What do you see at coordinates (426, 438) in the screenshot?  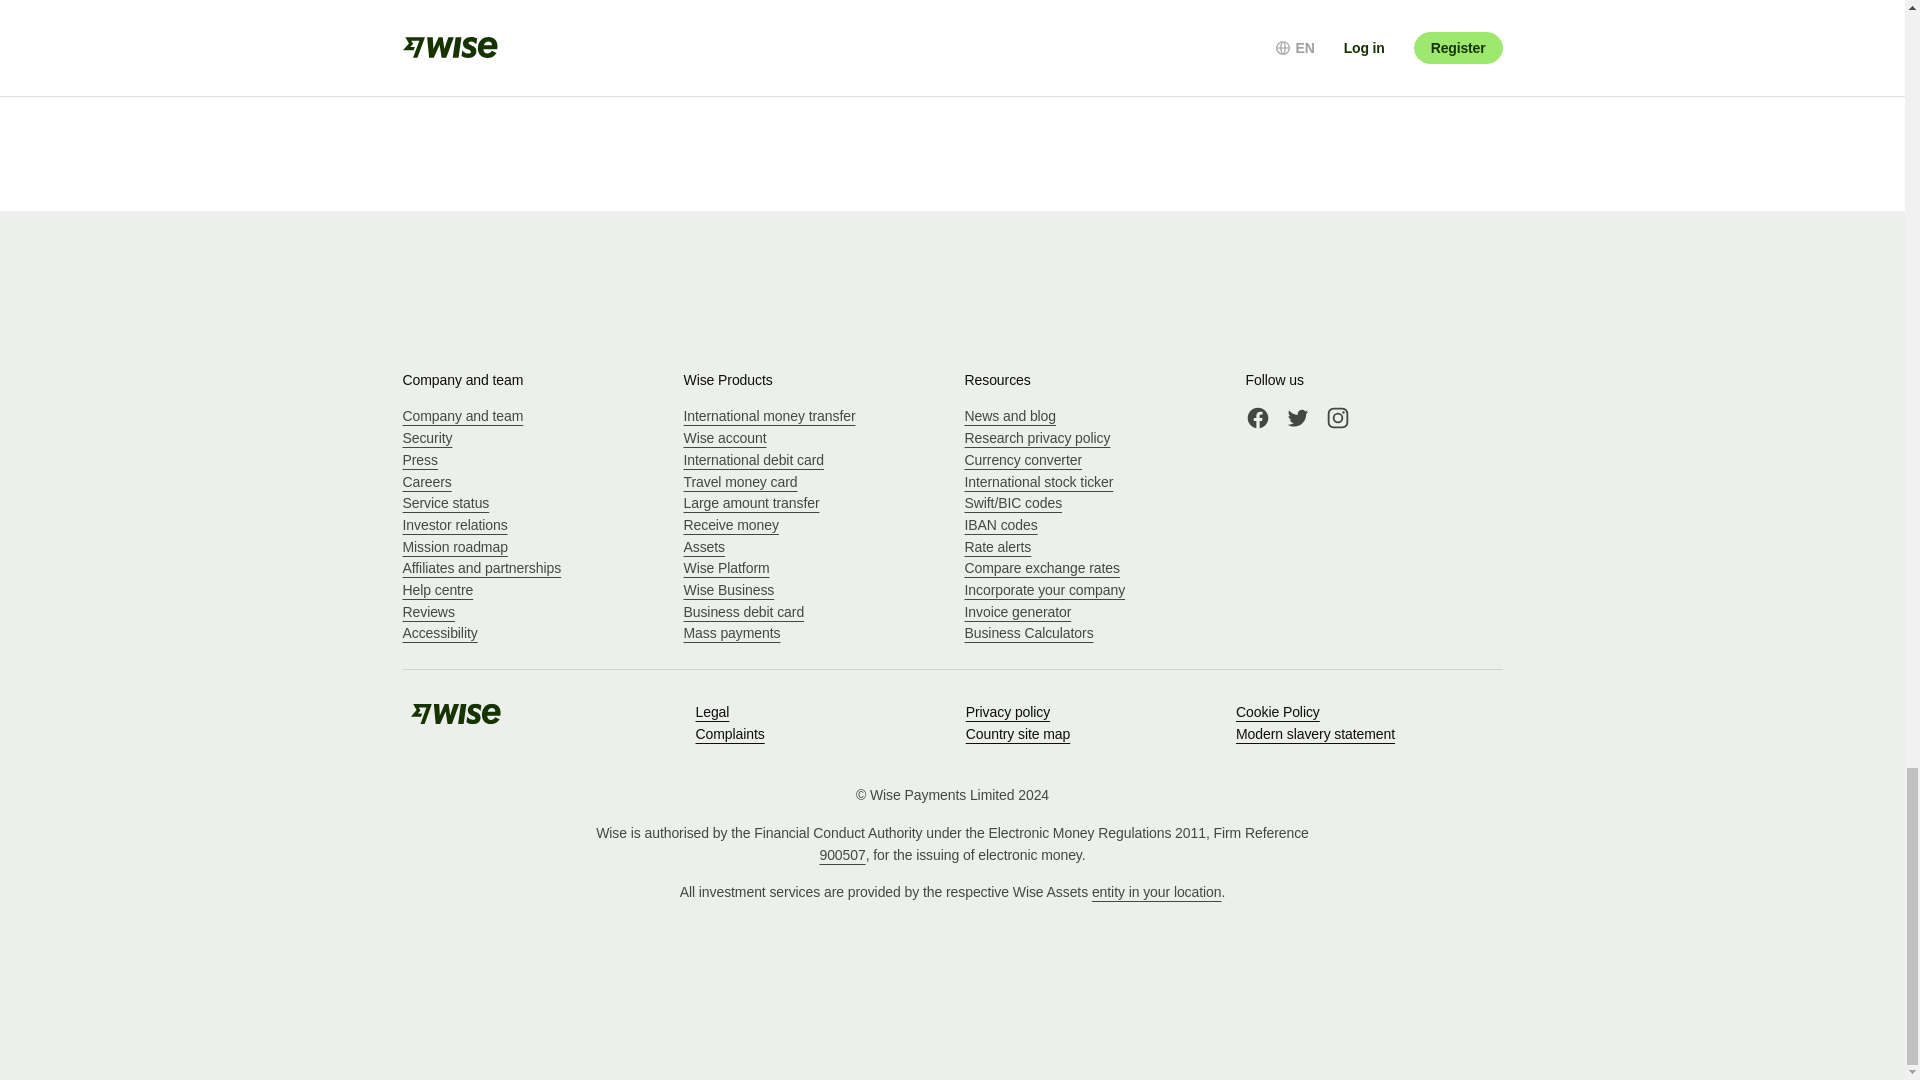 I see `Security` at bounding box center [426, 438].